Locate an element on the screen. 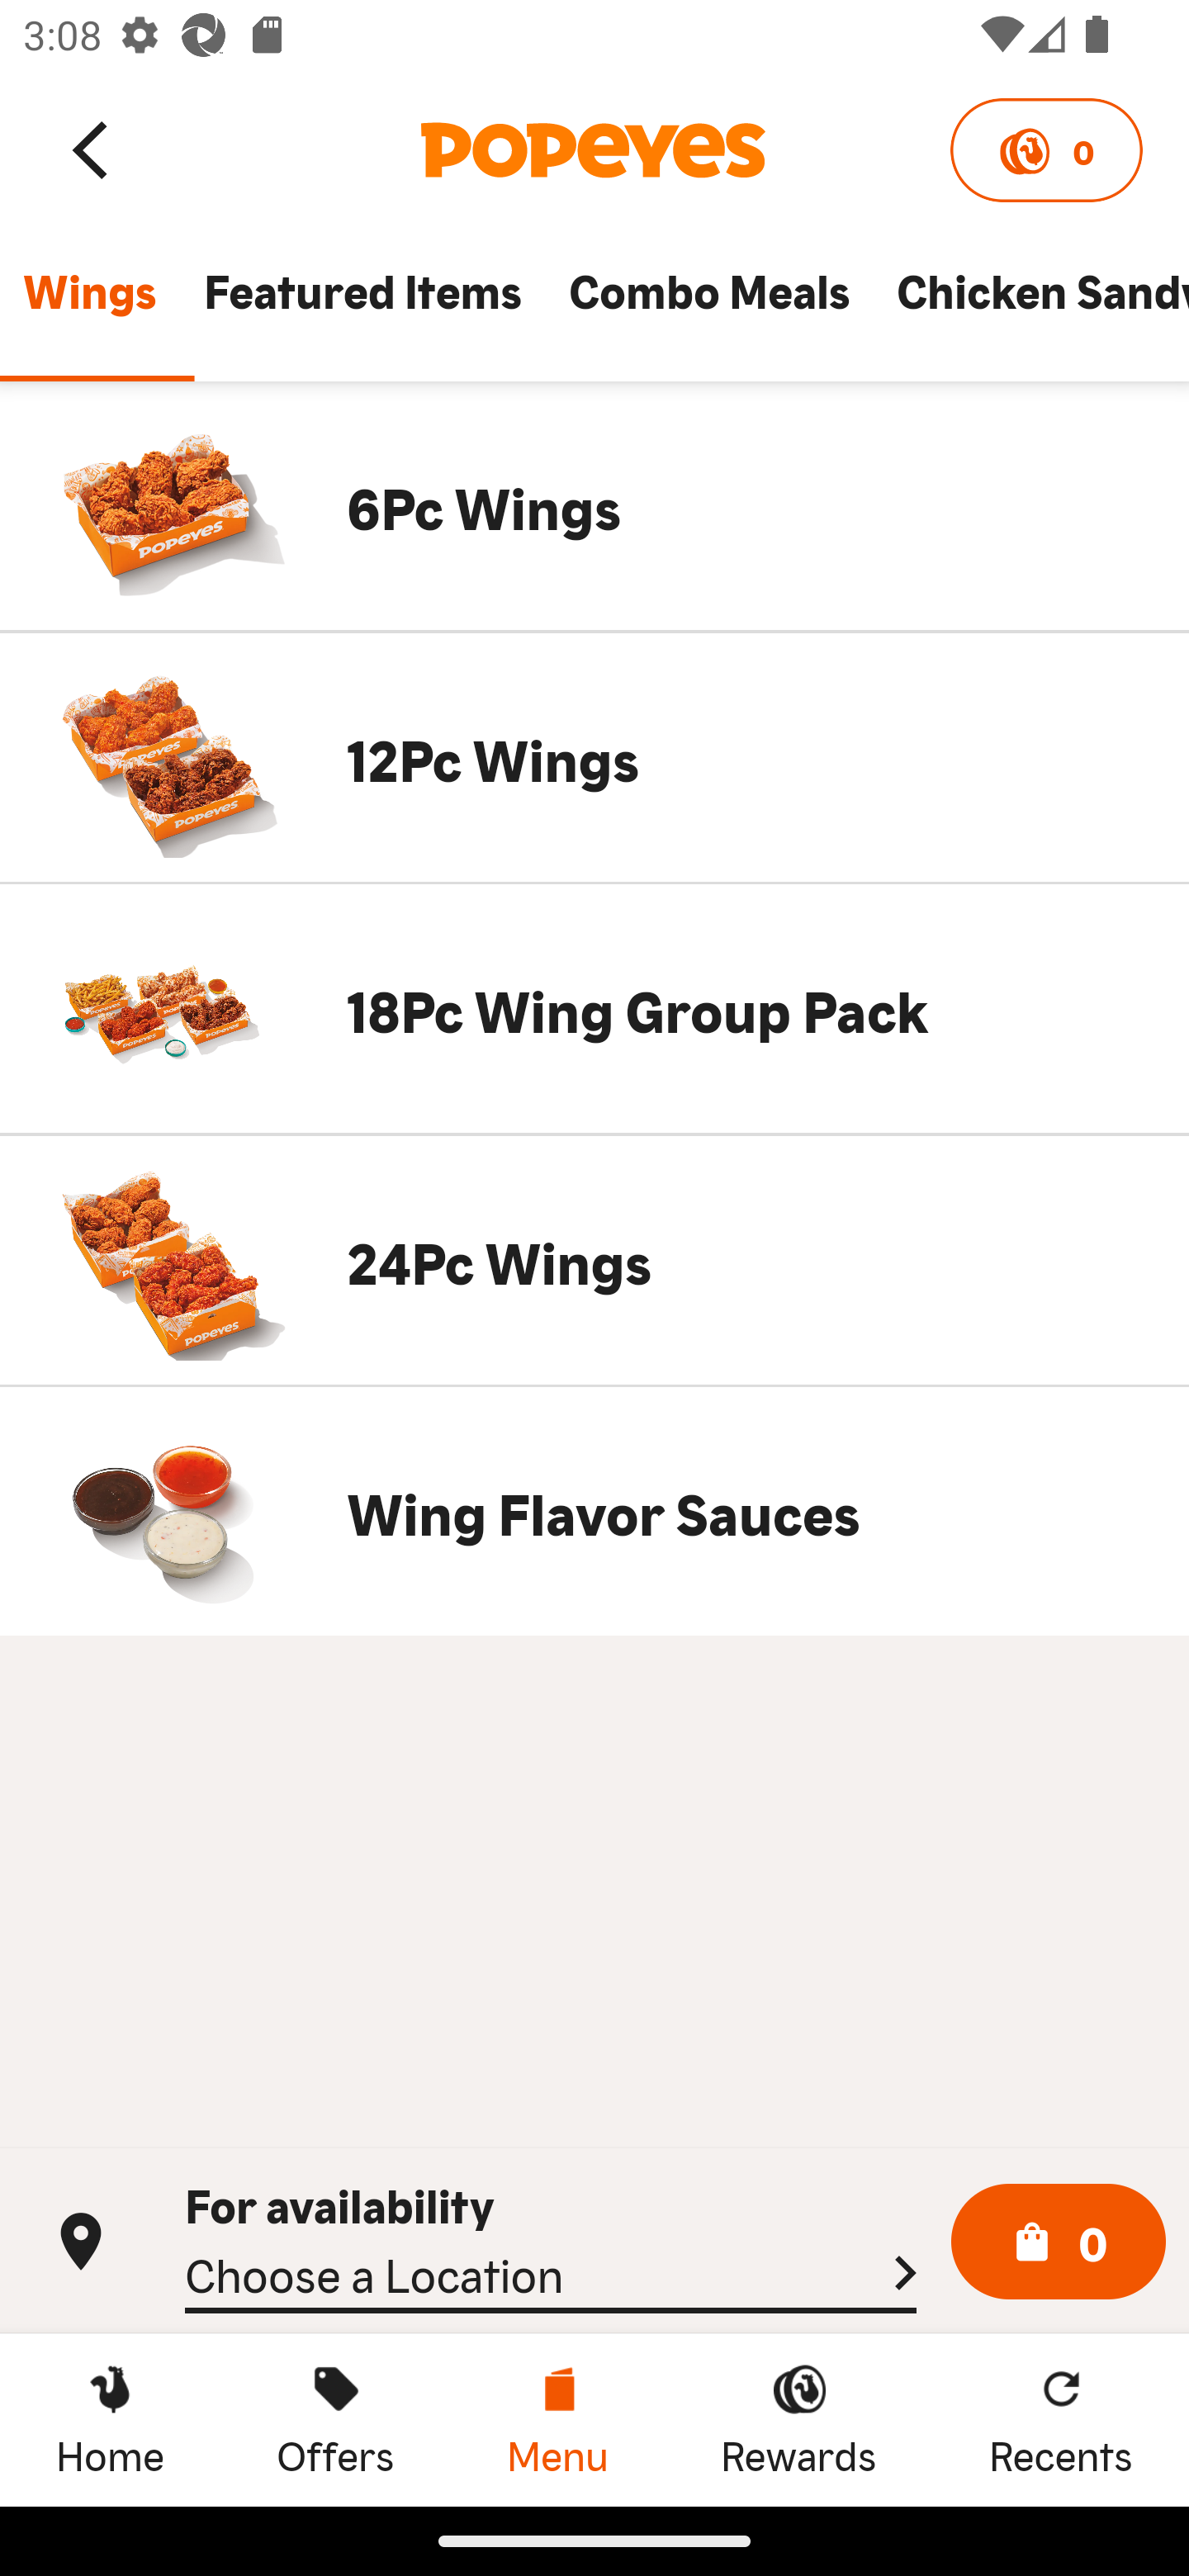 The image size is (1189, 2576). Menu, current page Menu Menu, current page is located at coordinates (557, 2419).